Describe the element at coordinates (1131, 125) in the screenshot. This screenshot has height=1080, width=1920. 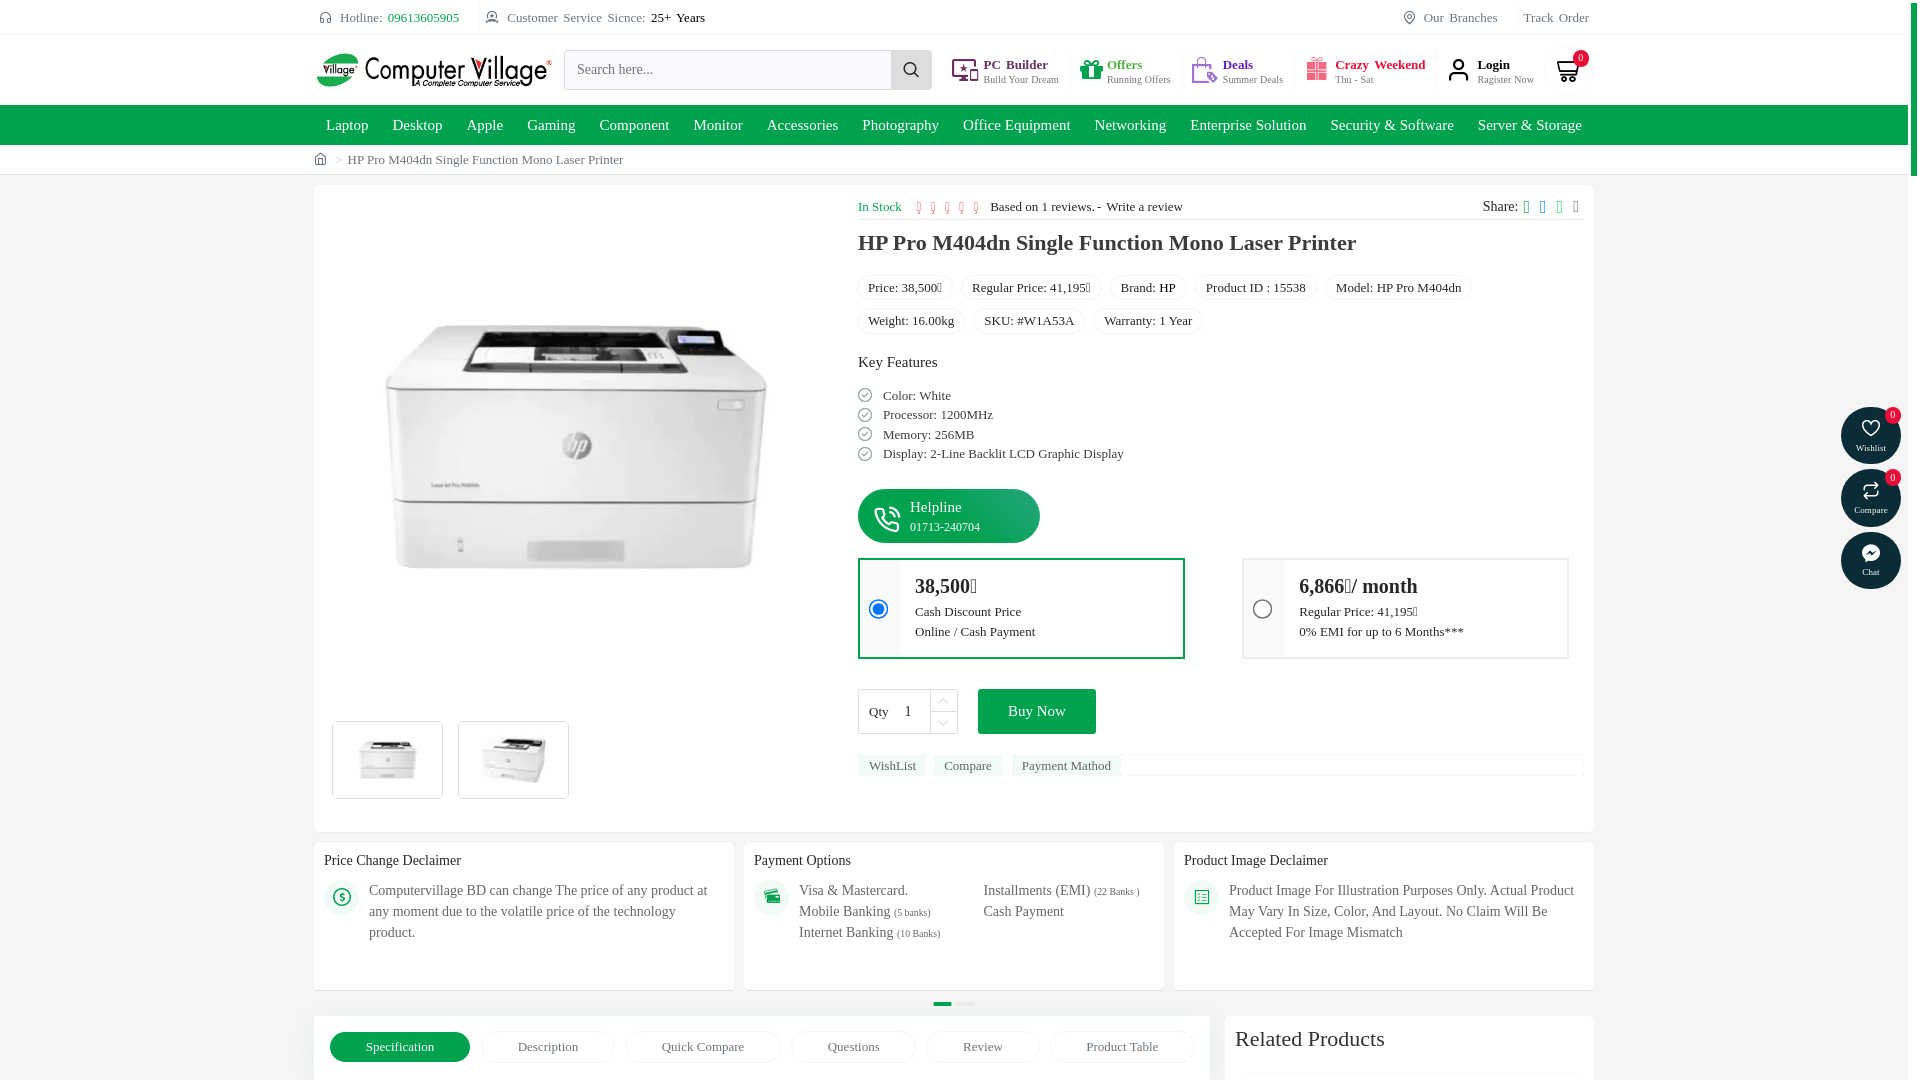
I see `Networking` at that location.